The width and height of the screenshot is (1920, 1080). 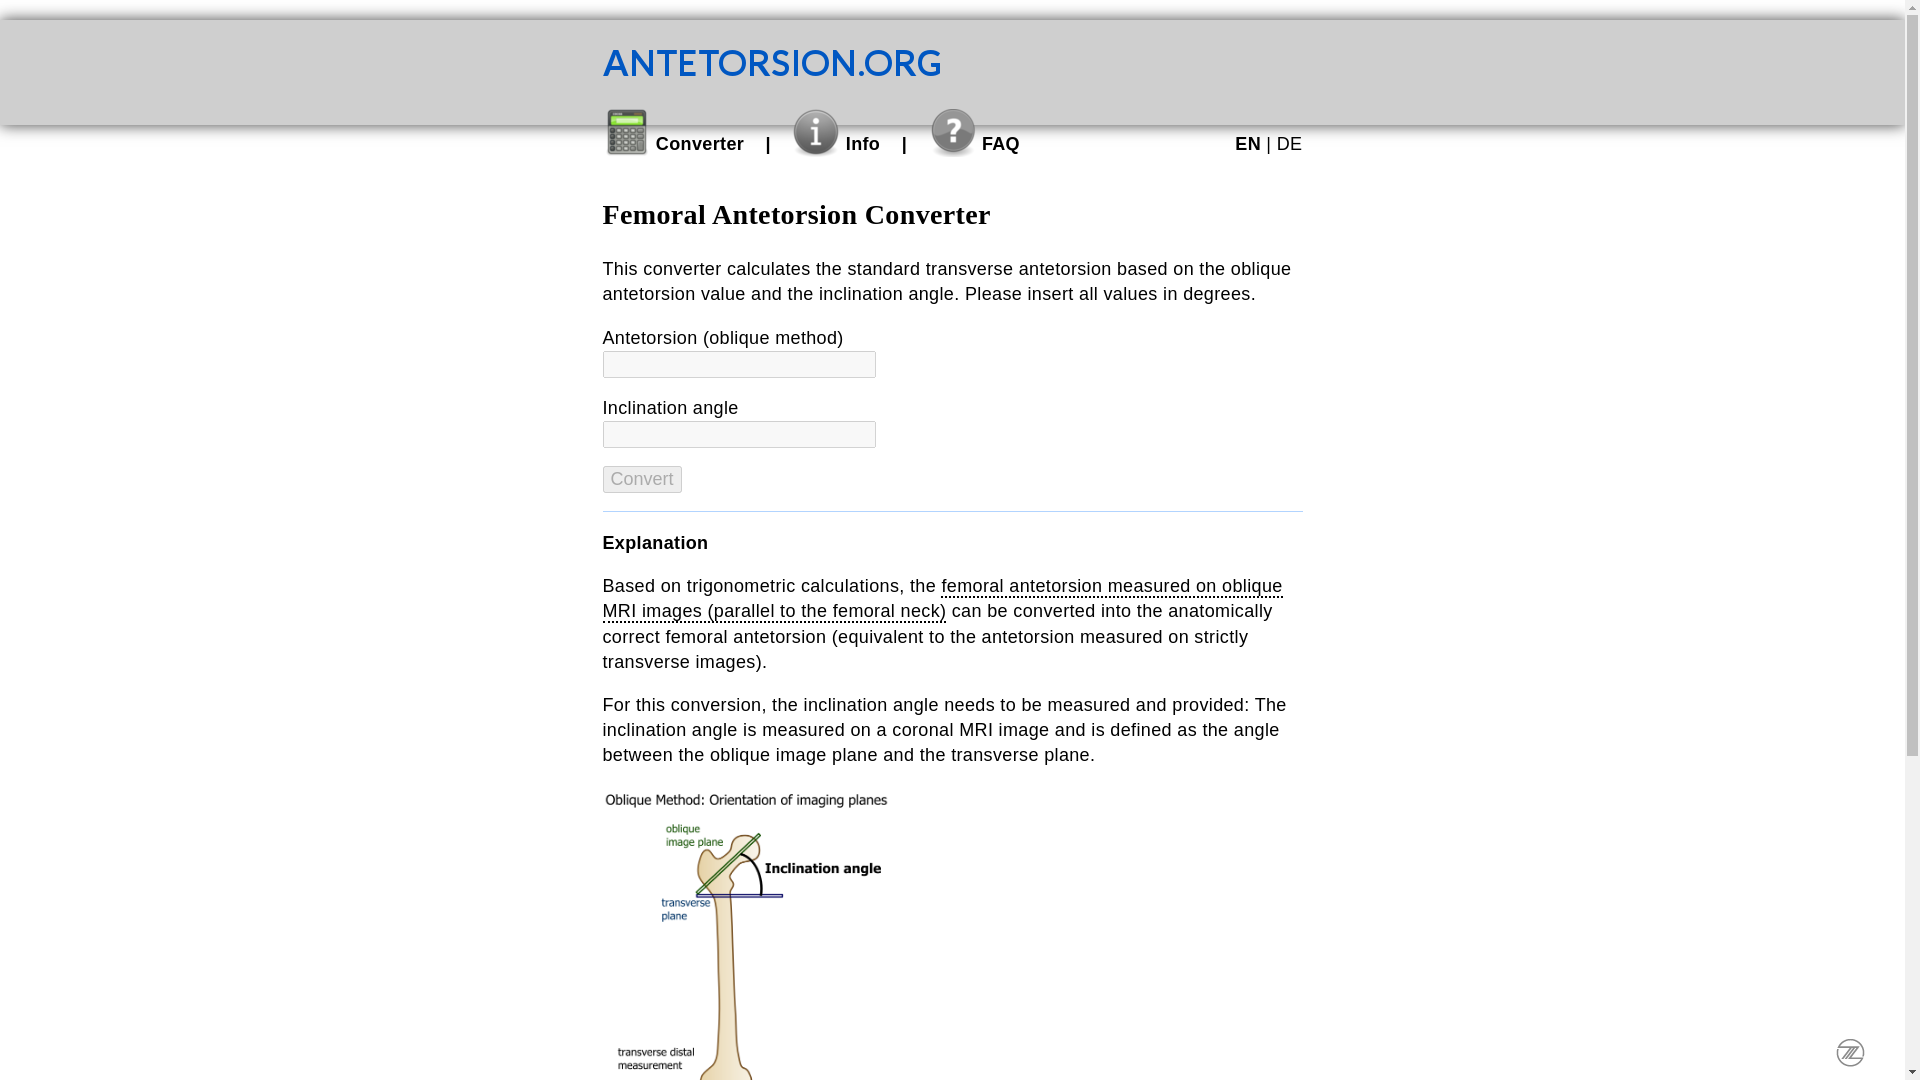 I want to click on Info, so click(x=835, y=144).